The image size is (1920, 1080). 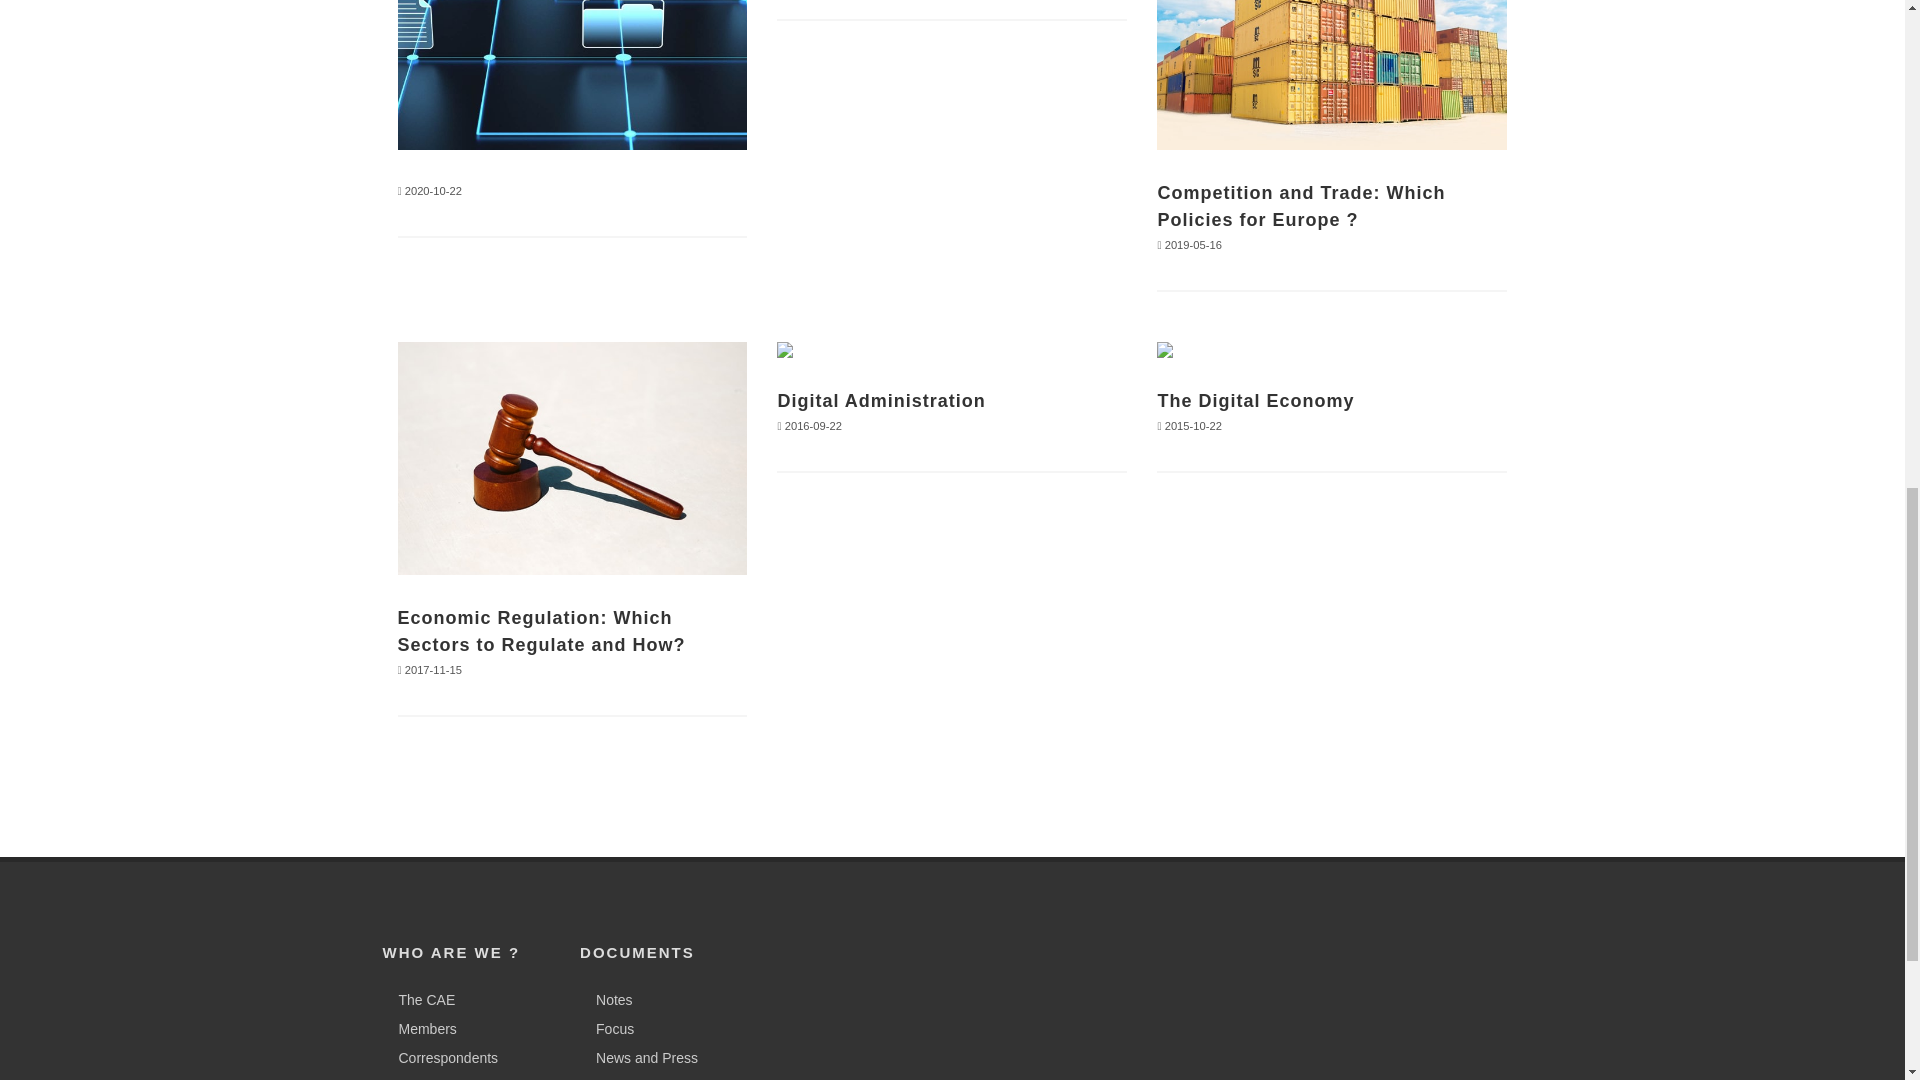 What do you see at coordinates (410, 1078) in the screenshot?
I see `Team` at bounding box center [410, 1078].